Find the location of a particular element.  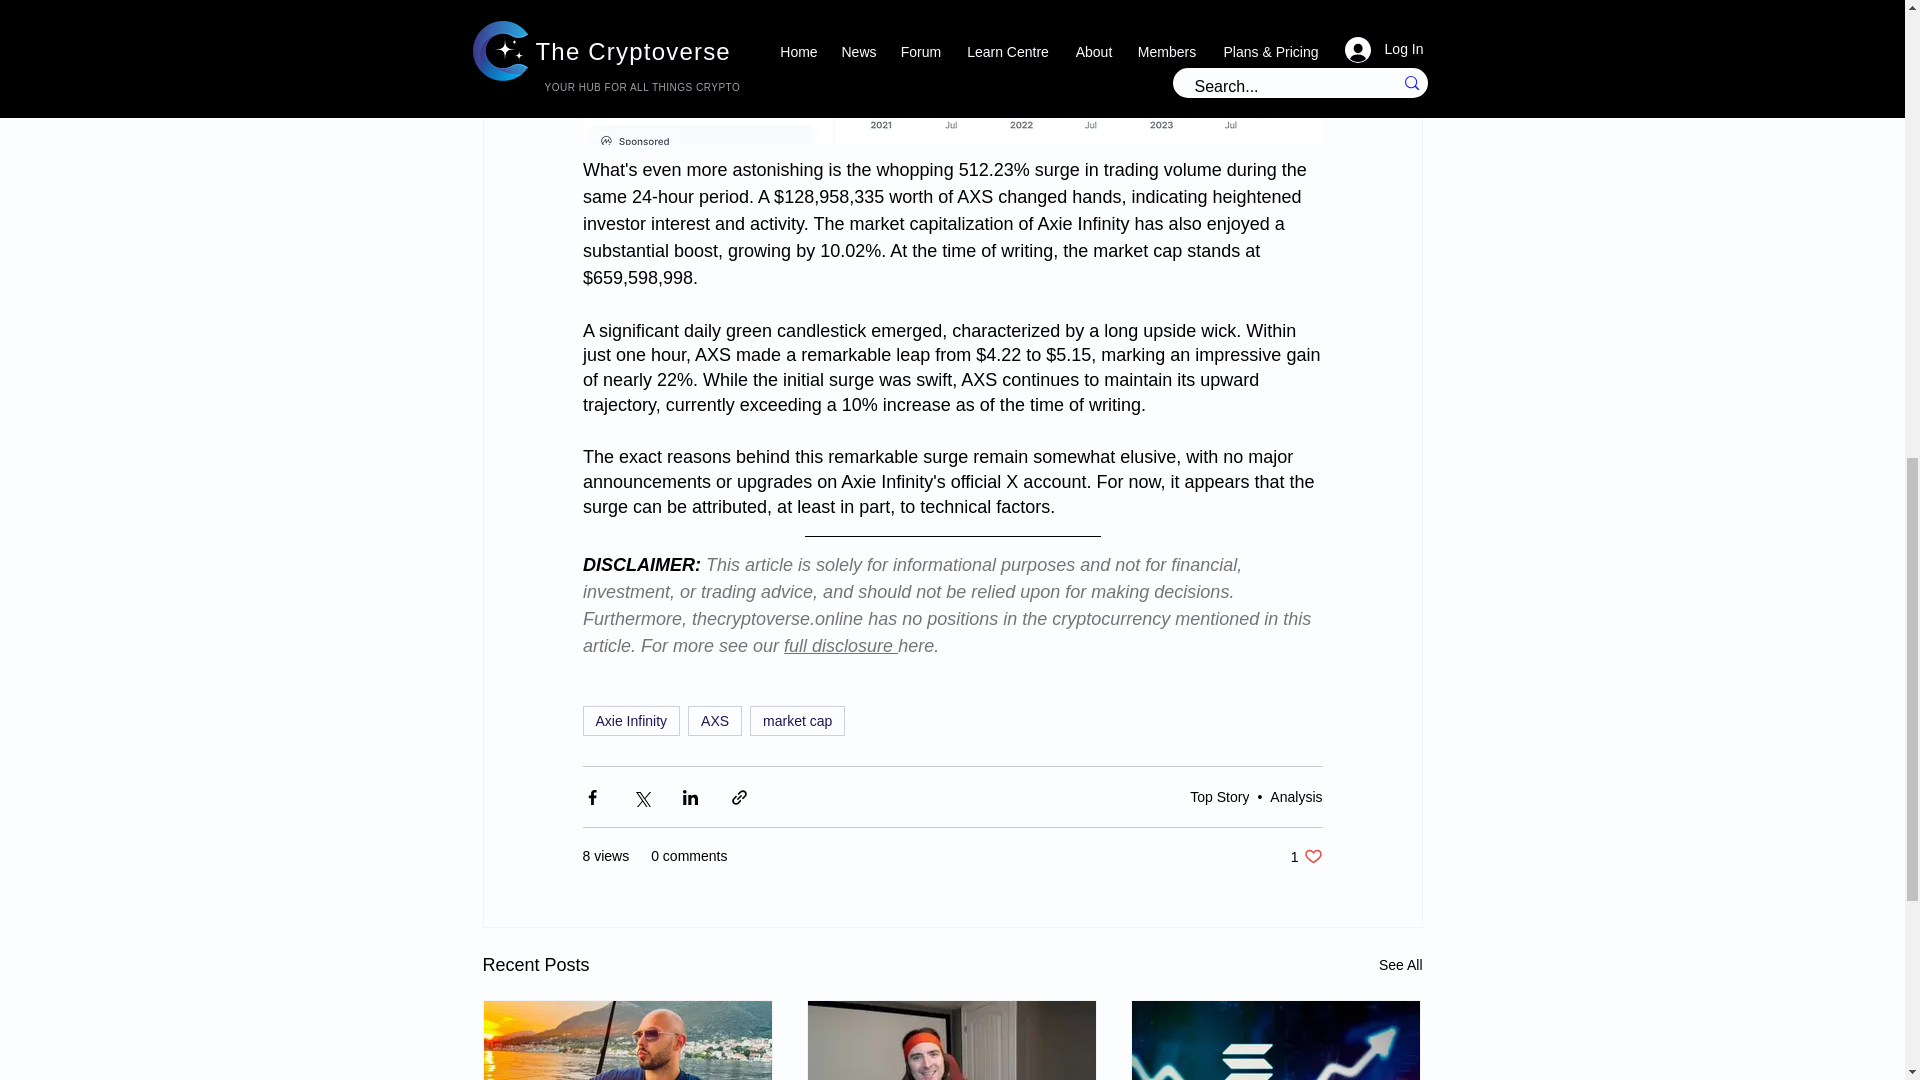

Axie Infinity is located at coordinates (630, 720).